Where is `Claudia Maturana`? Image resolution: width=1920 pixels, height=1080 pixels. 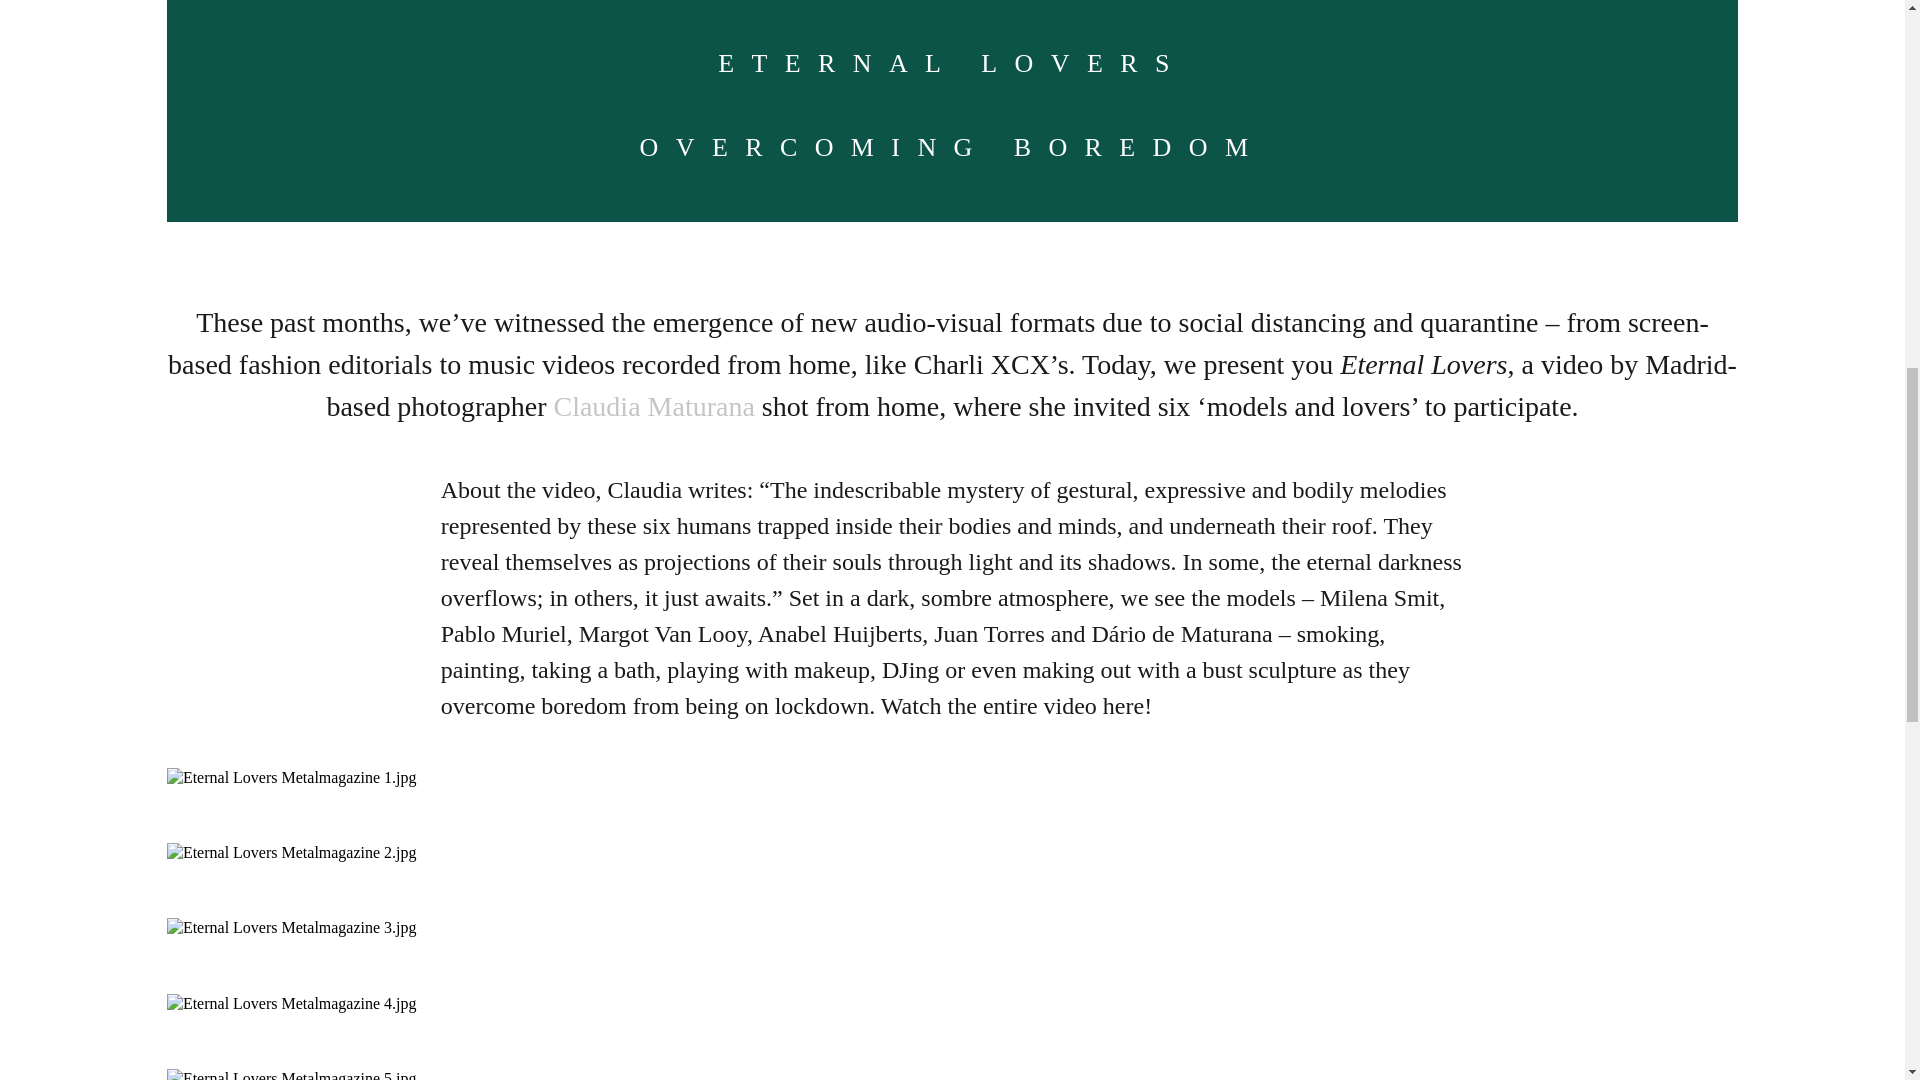
Claudia Maturana is located at coordinates (653, 406).